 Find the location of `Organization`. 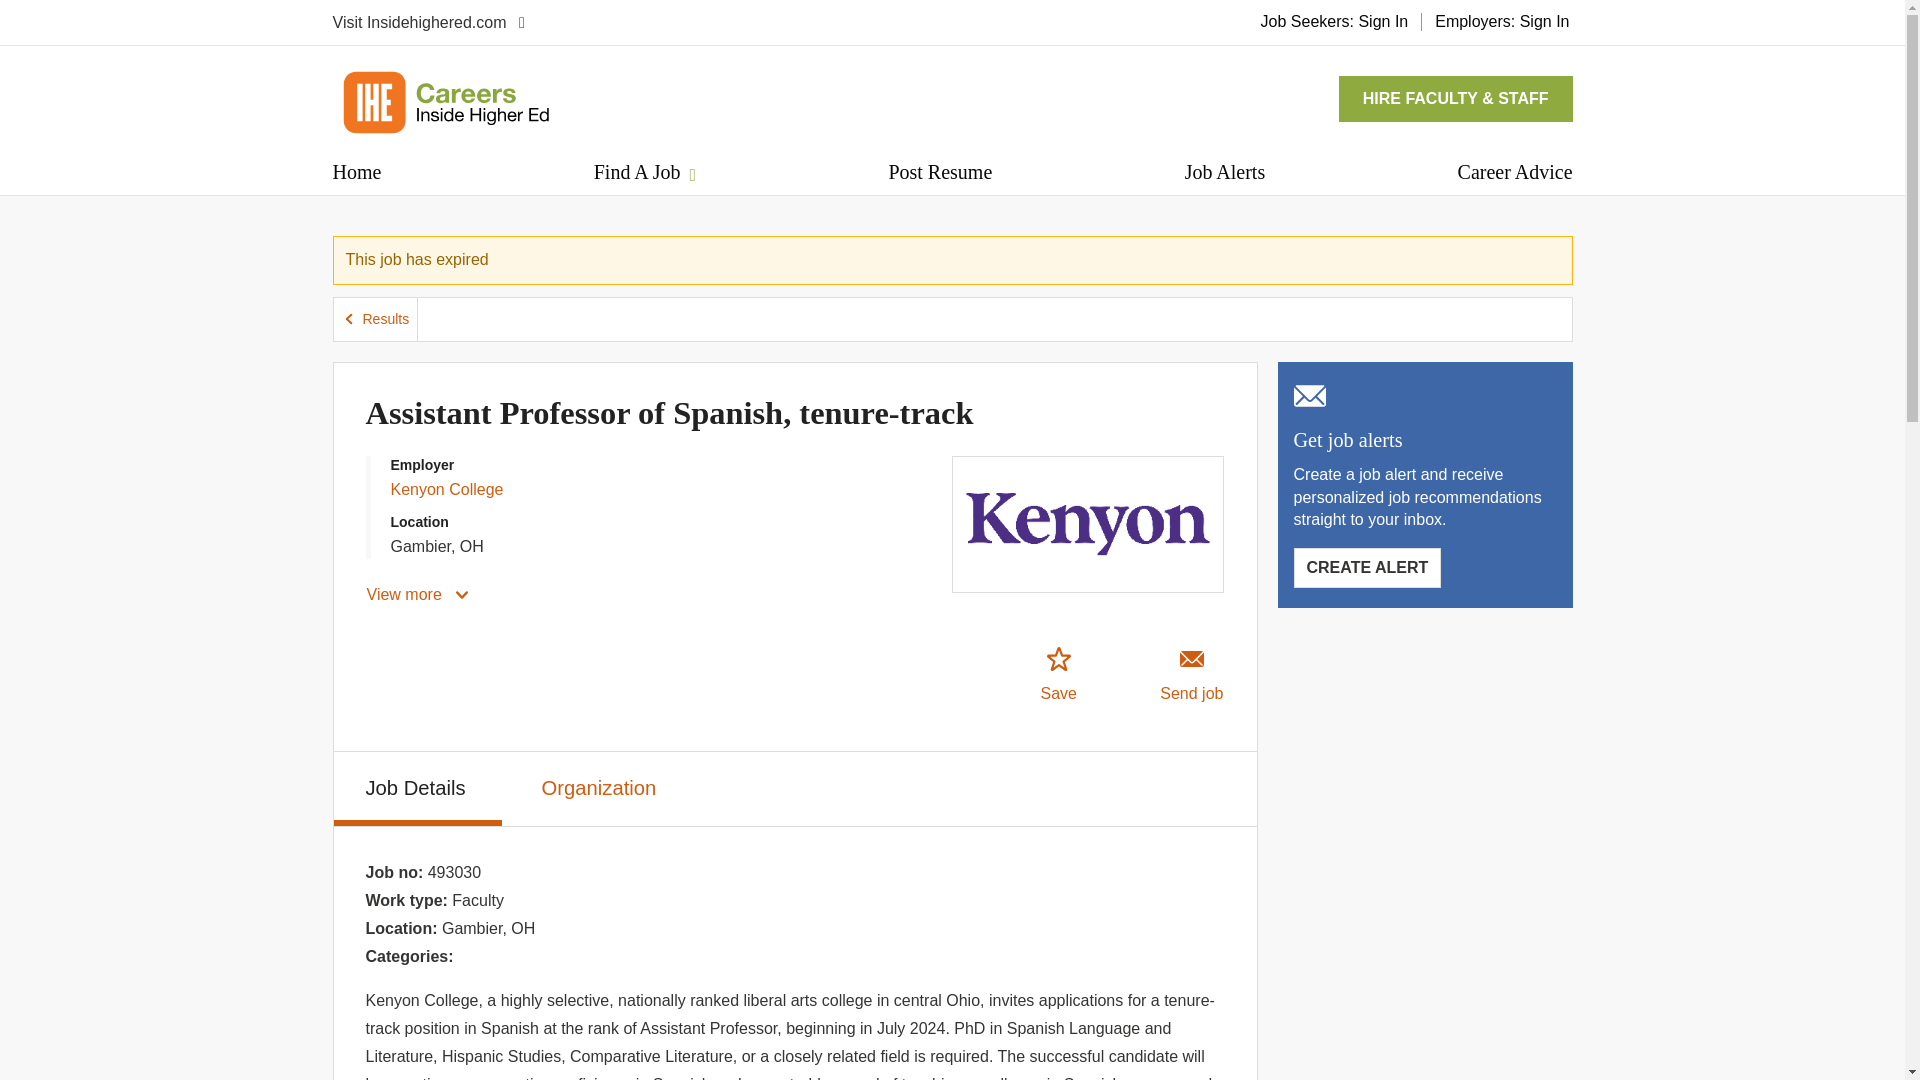

Organization is located at coordinates (602, 785).